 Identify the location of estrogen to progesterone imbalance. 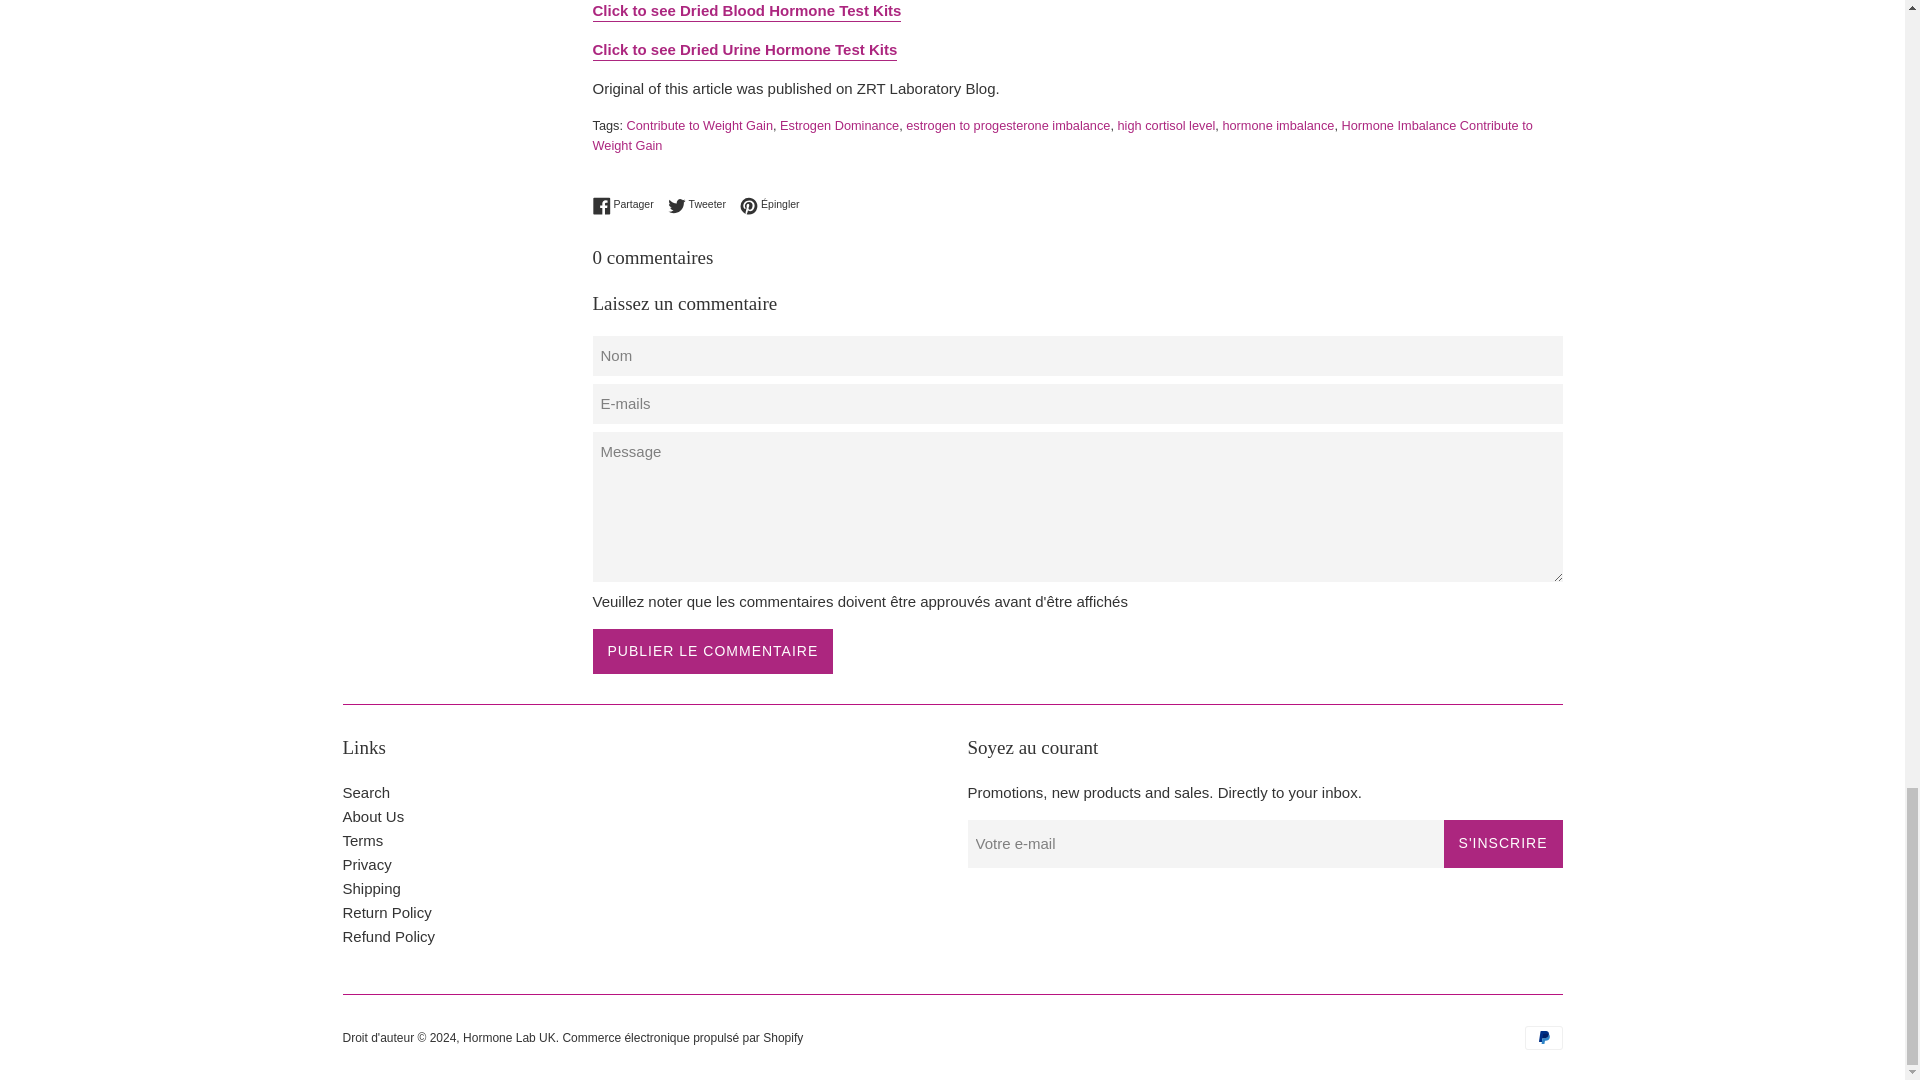
(1008, 124).